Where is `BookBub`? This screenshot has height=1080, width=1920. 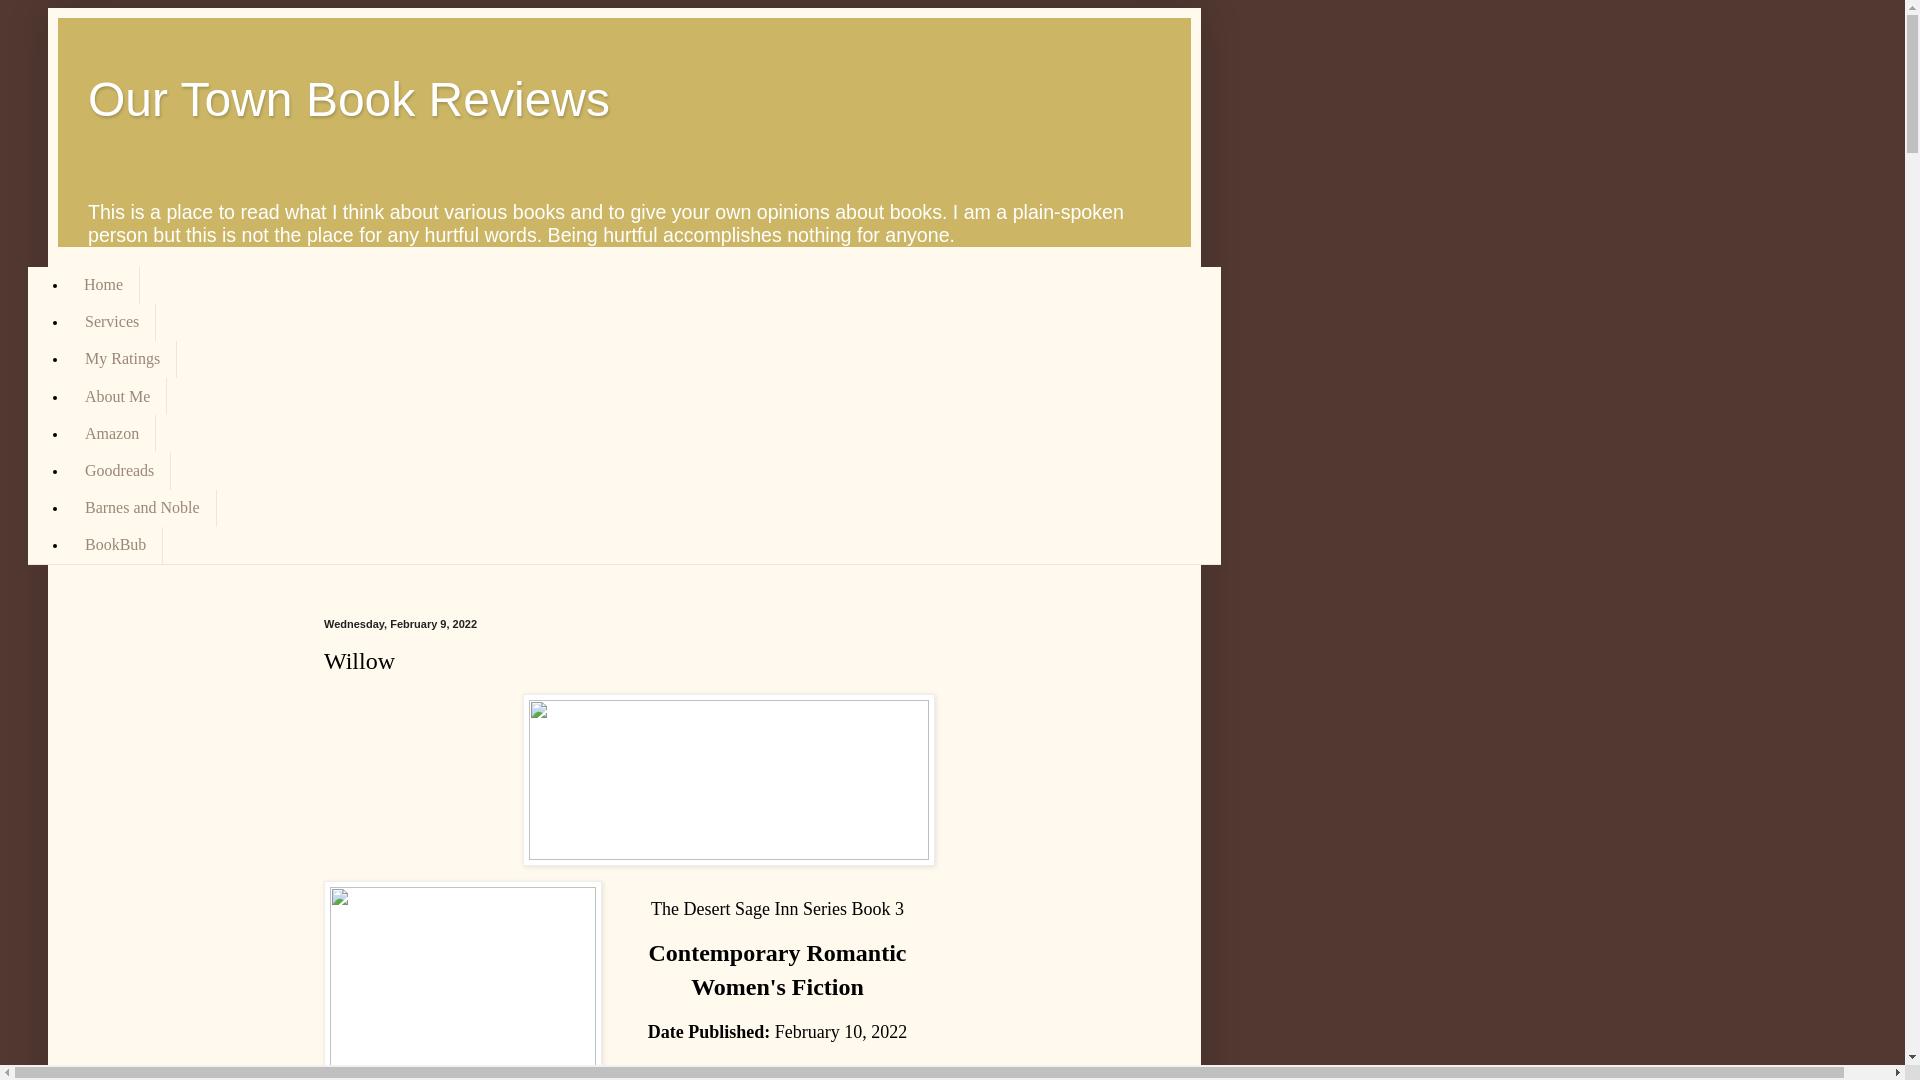
BookBub is located at coordinates (115, 545).